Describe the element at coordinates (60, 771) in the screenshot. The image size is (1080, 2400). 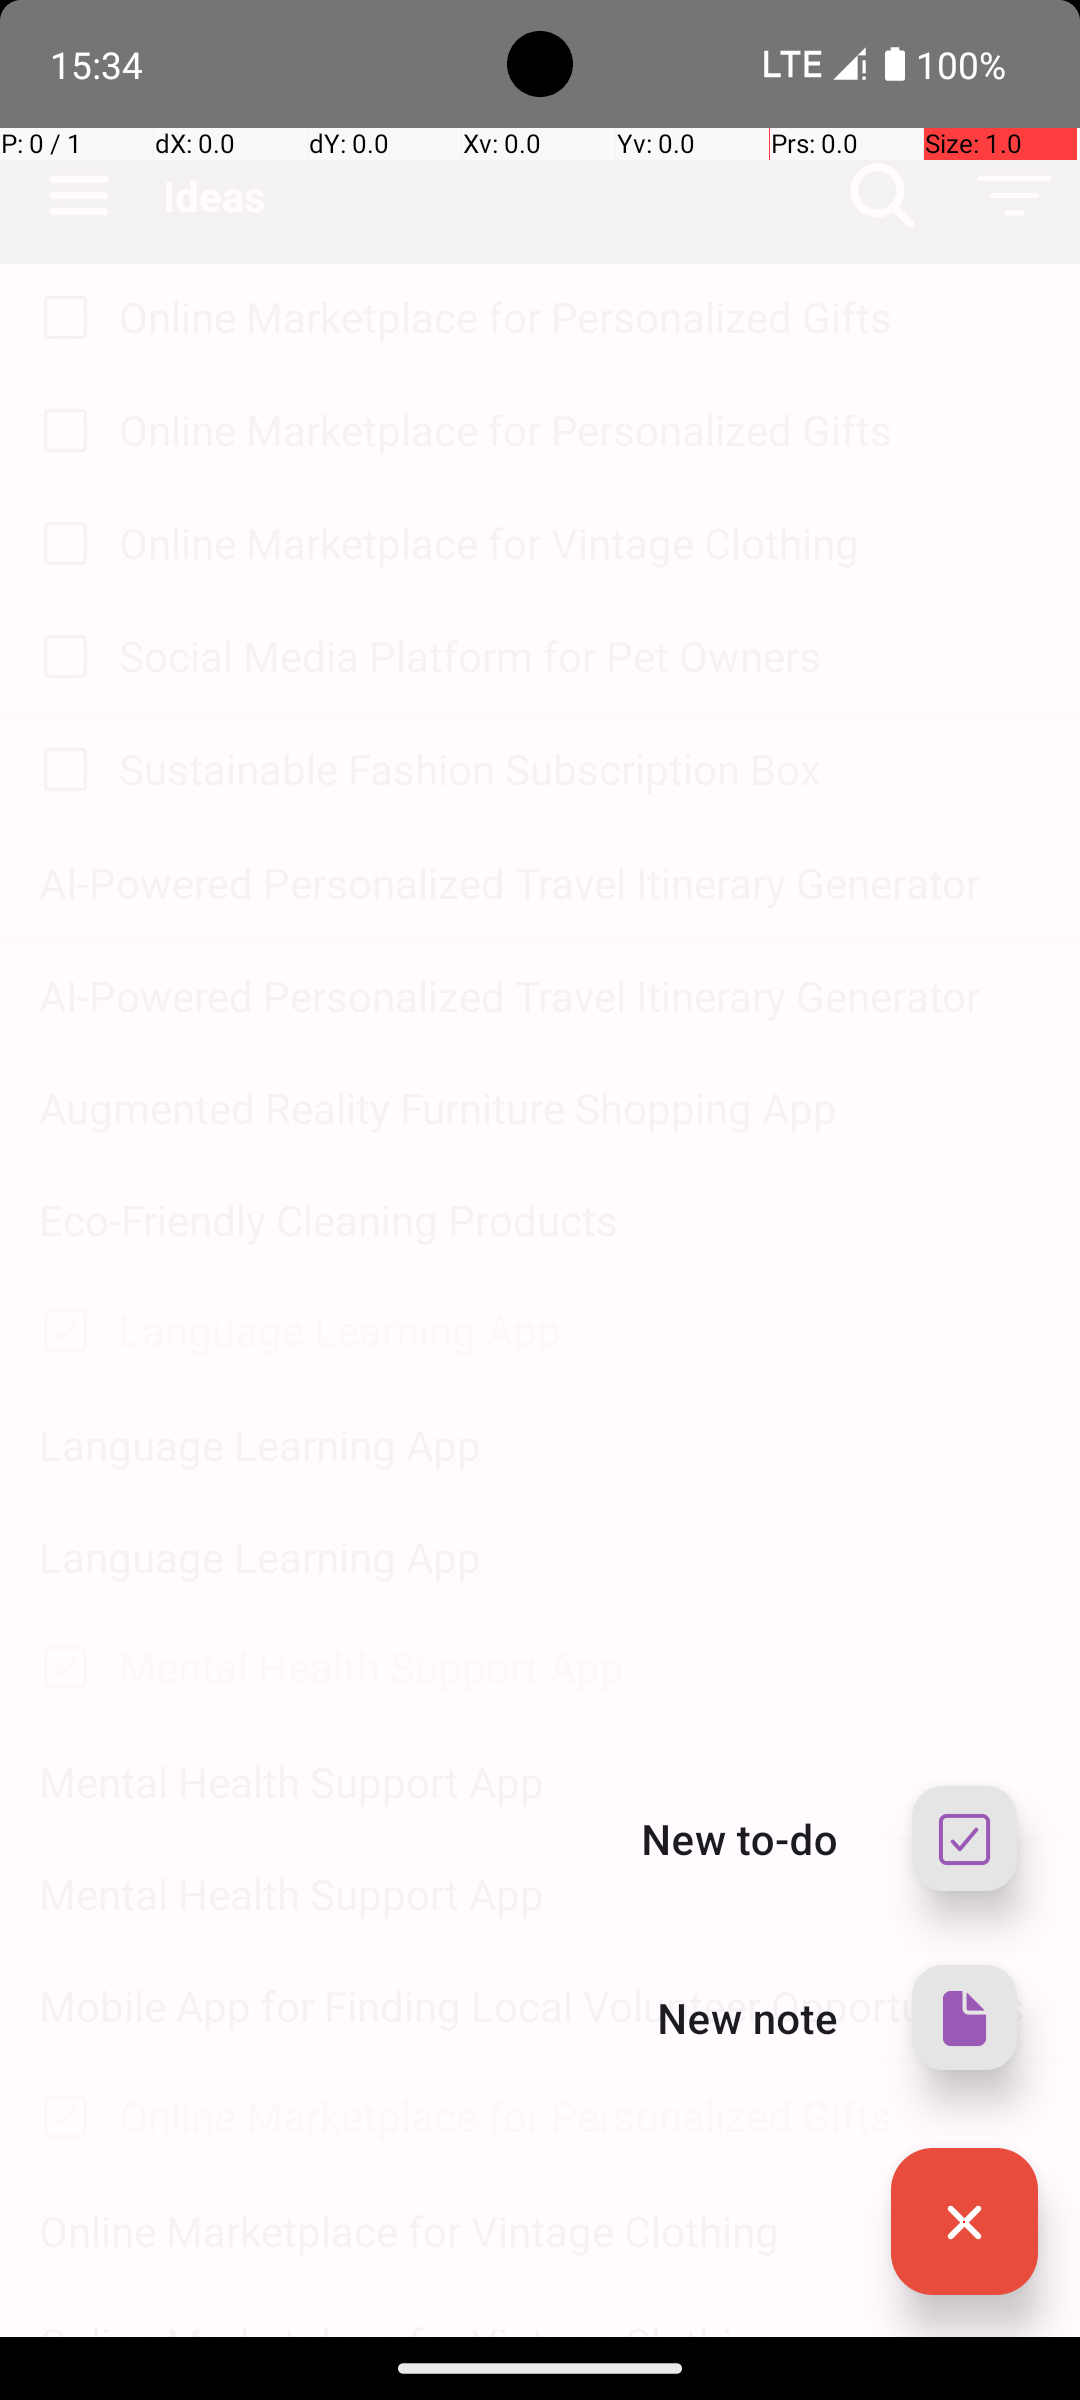
I see `to-do: Sustainable Fashion Subscription Box` at that location.